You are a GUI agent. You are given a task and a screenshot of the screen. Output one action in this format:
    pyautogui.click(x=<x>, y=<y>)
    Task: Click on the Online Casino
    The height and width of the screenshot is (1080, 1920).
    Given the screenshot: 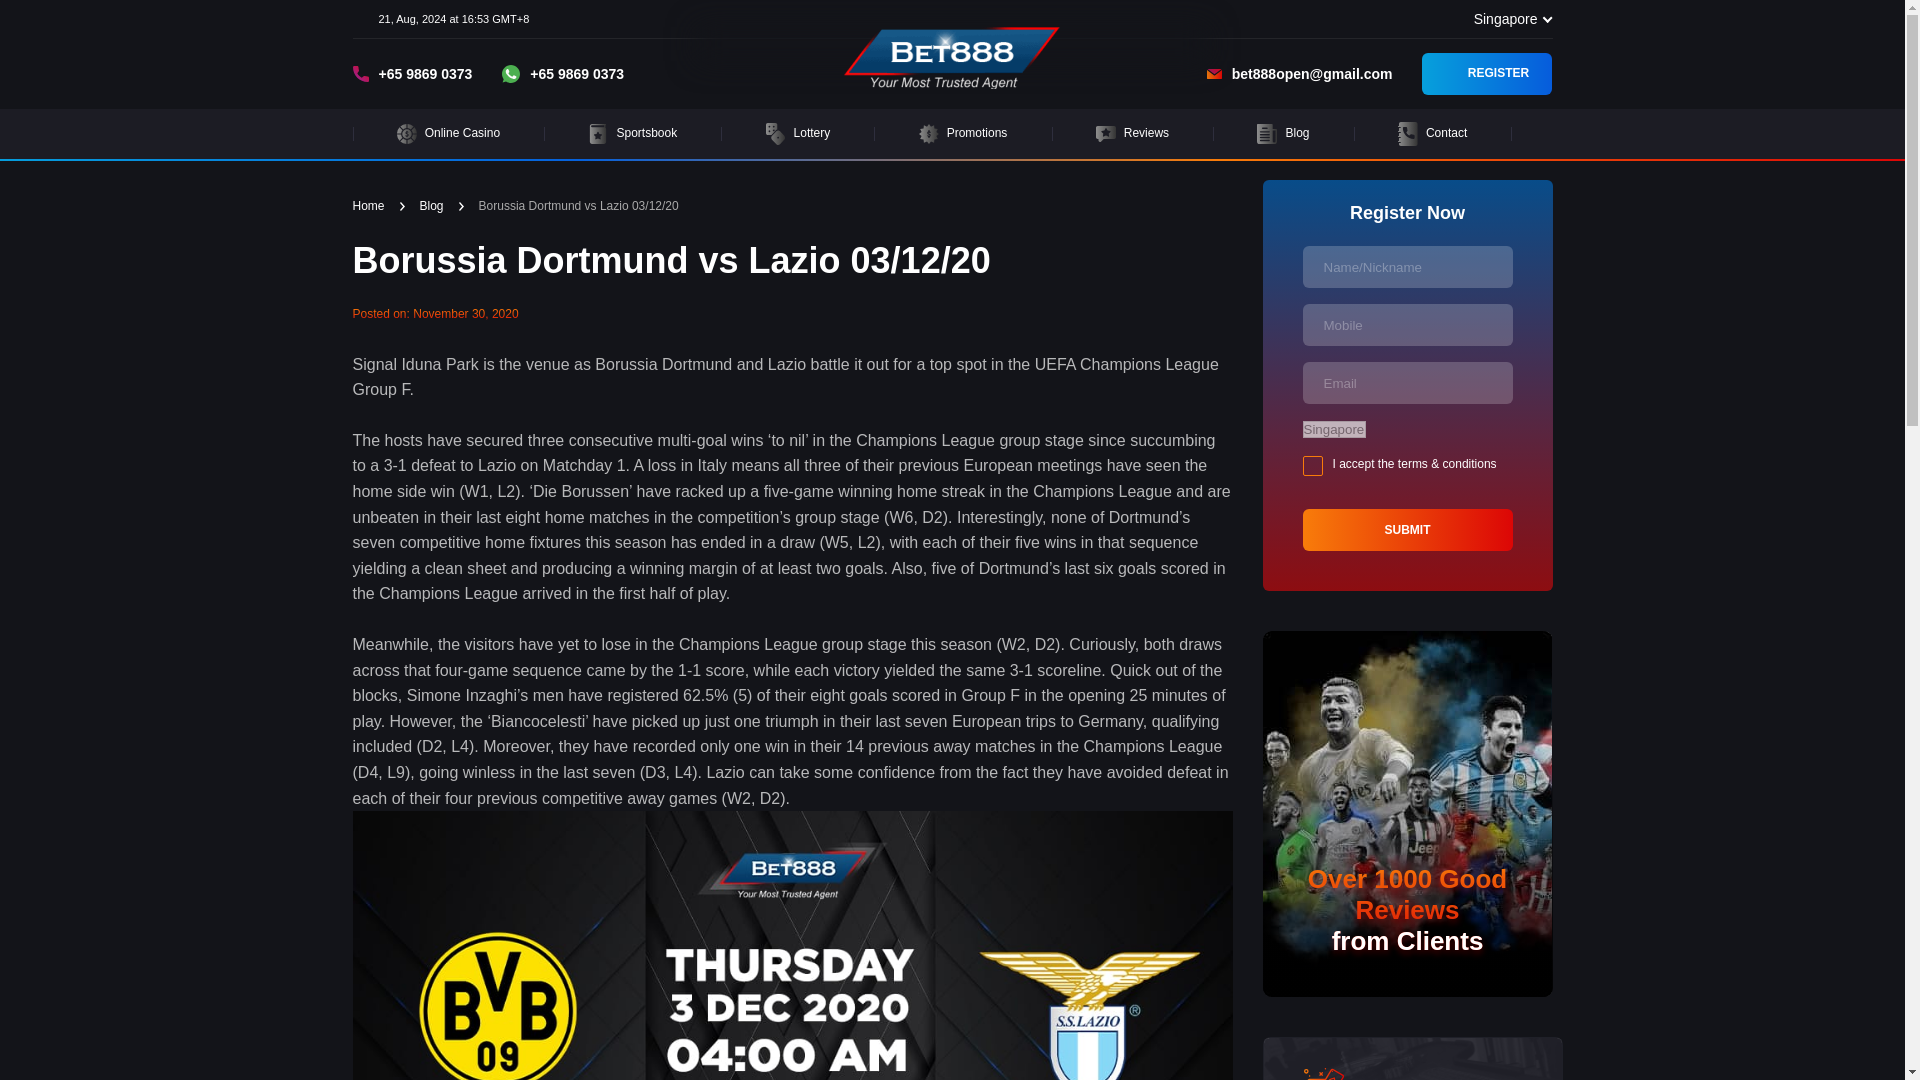 What is the action you would take?
    pyautogui.click(x=448, y=134)
    